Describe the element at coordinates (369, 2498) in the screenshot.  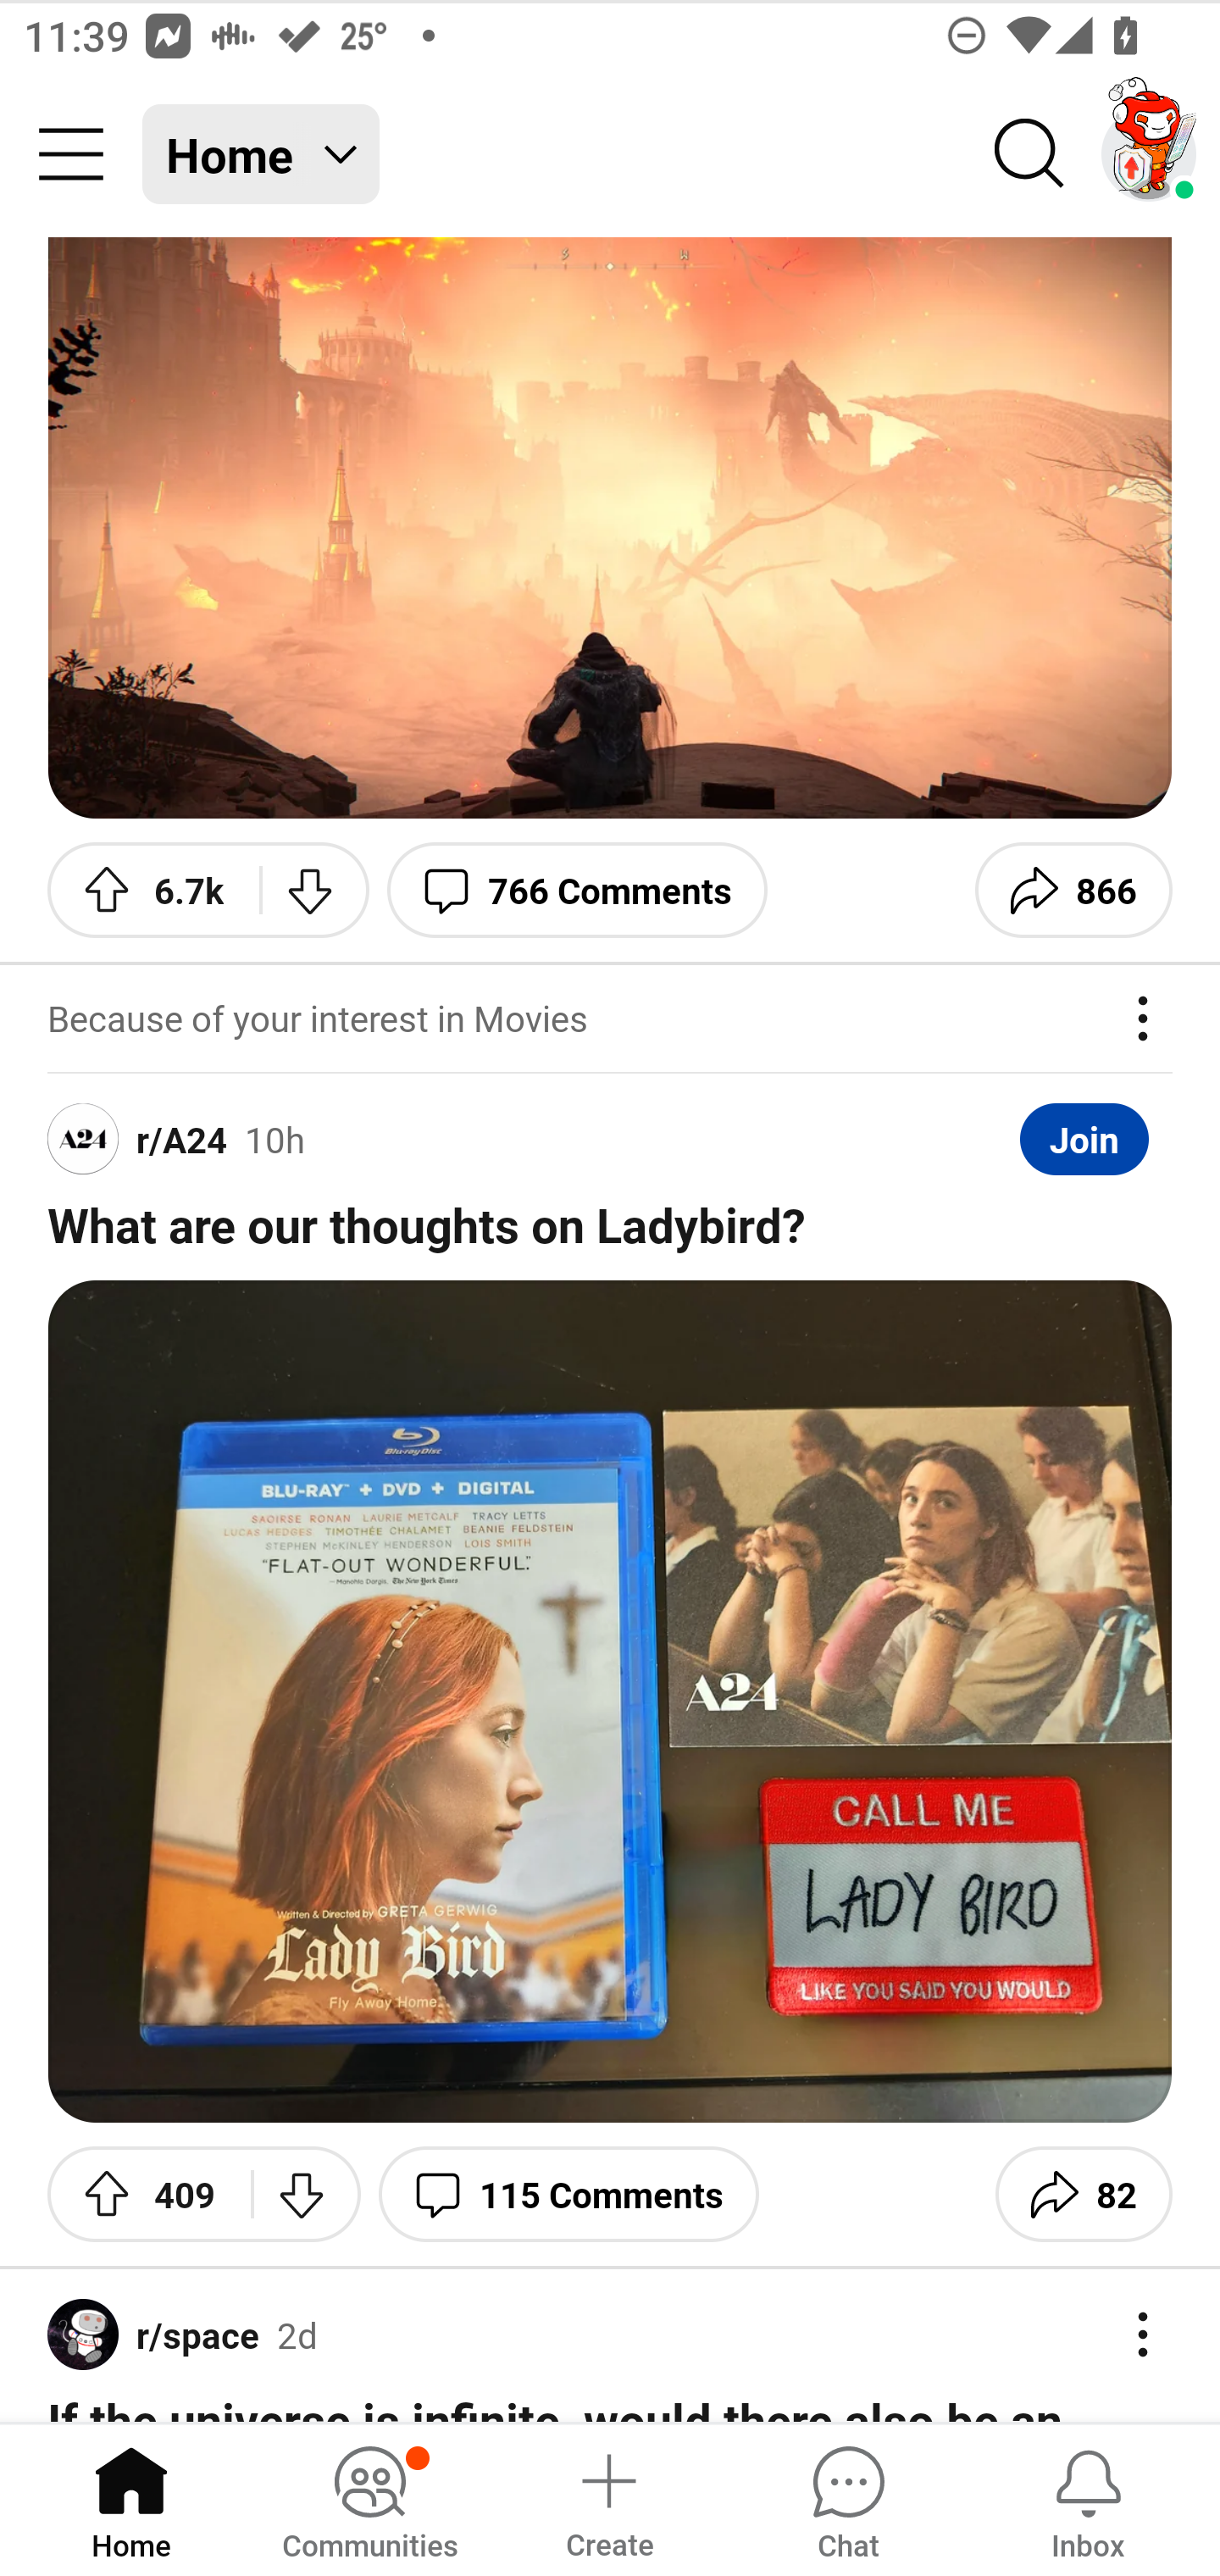
I see `Communities, has notifications Communities` at that location.